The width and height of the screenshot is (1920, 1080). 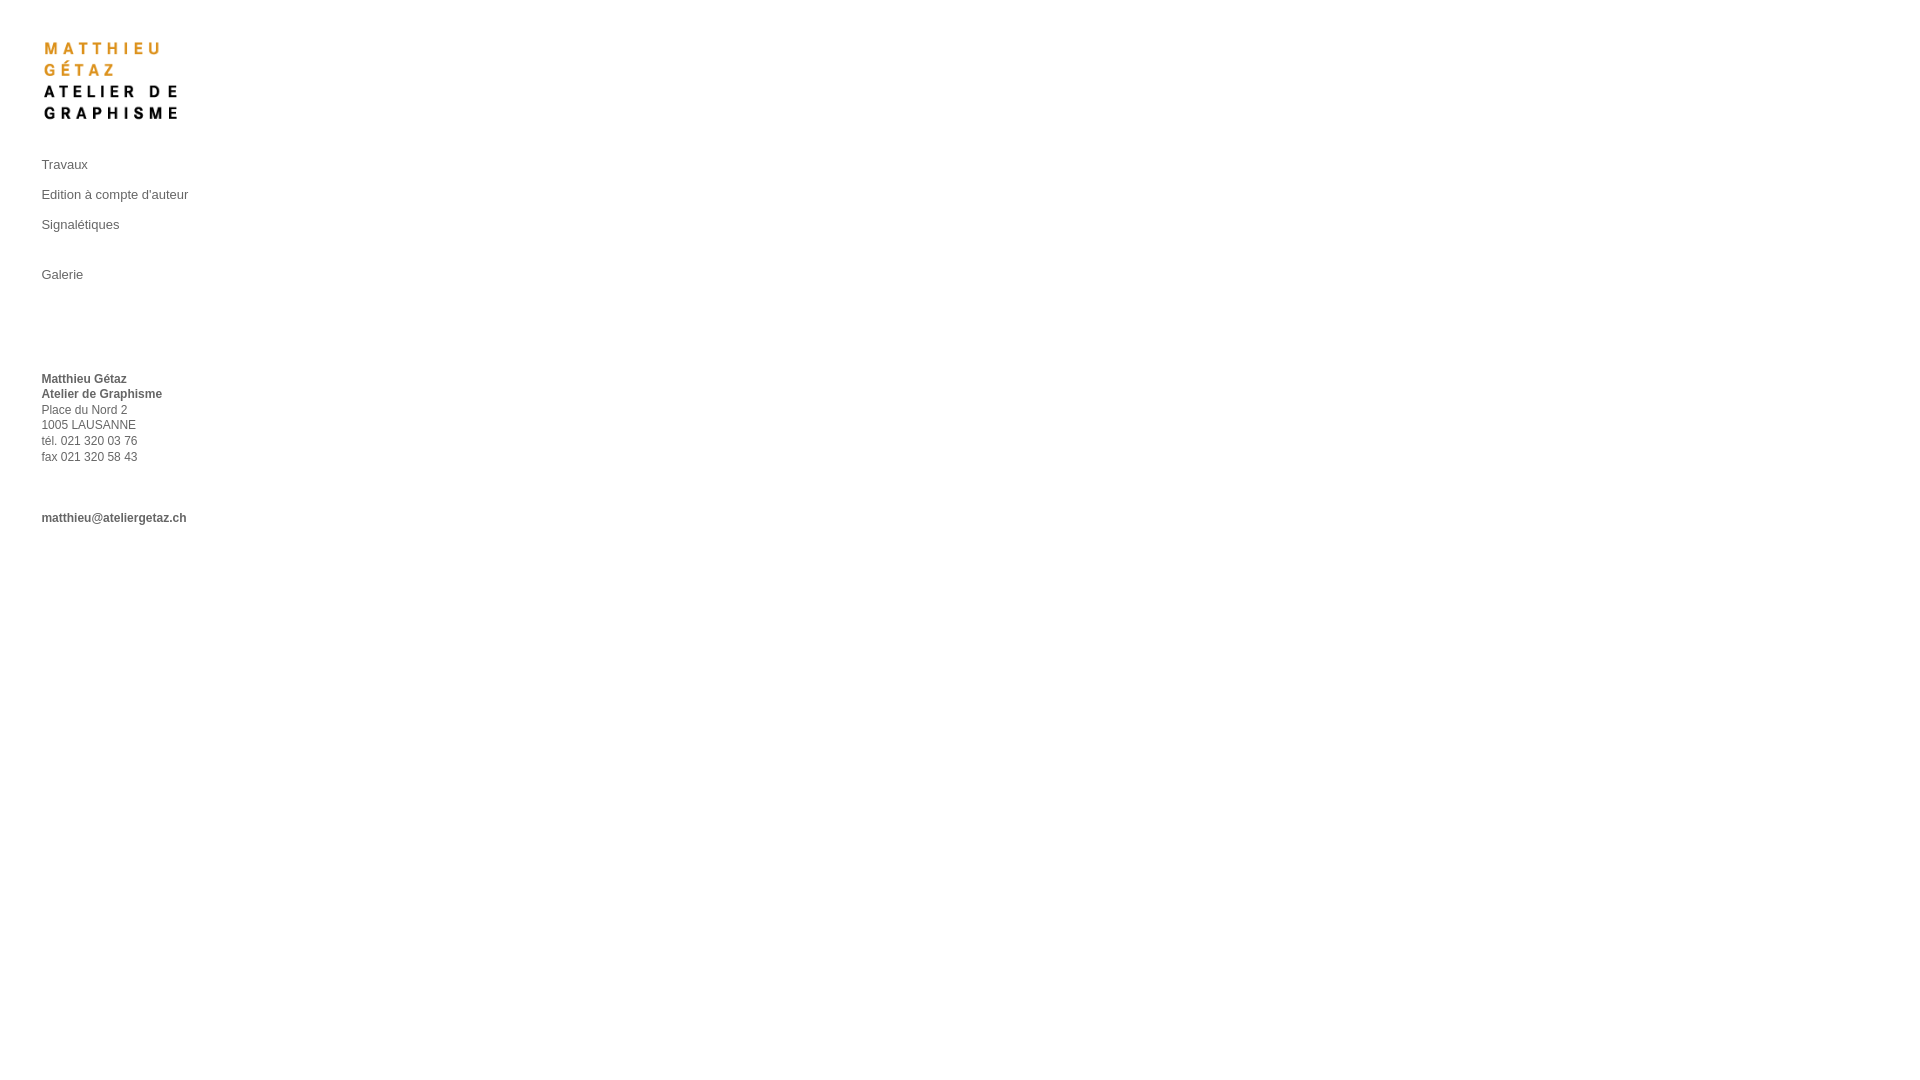 What do you see at coordinates (133, 264) in the screenshot?
I see `Galerie` at bounding box center [133, 264].